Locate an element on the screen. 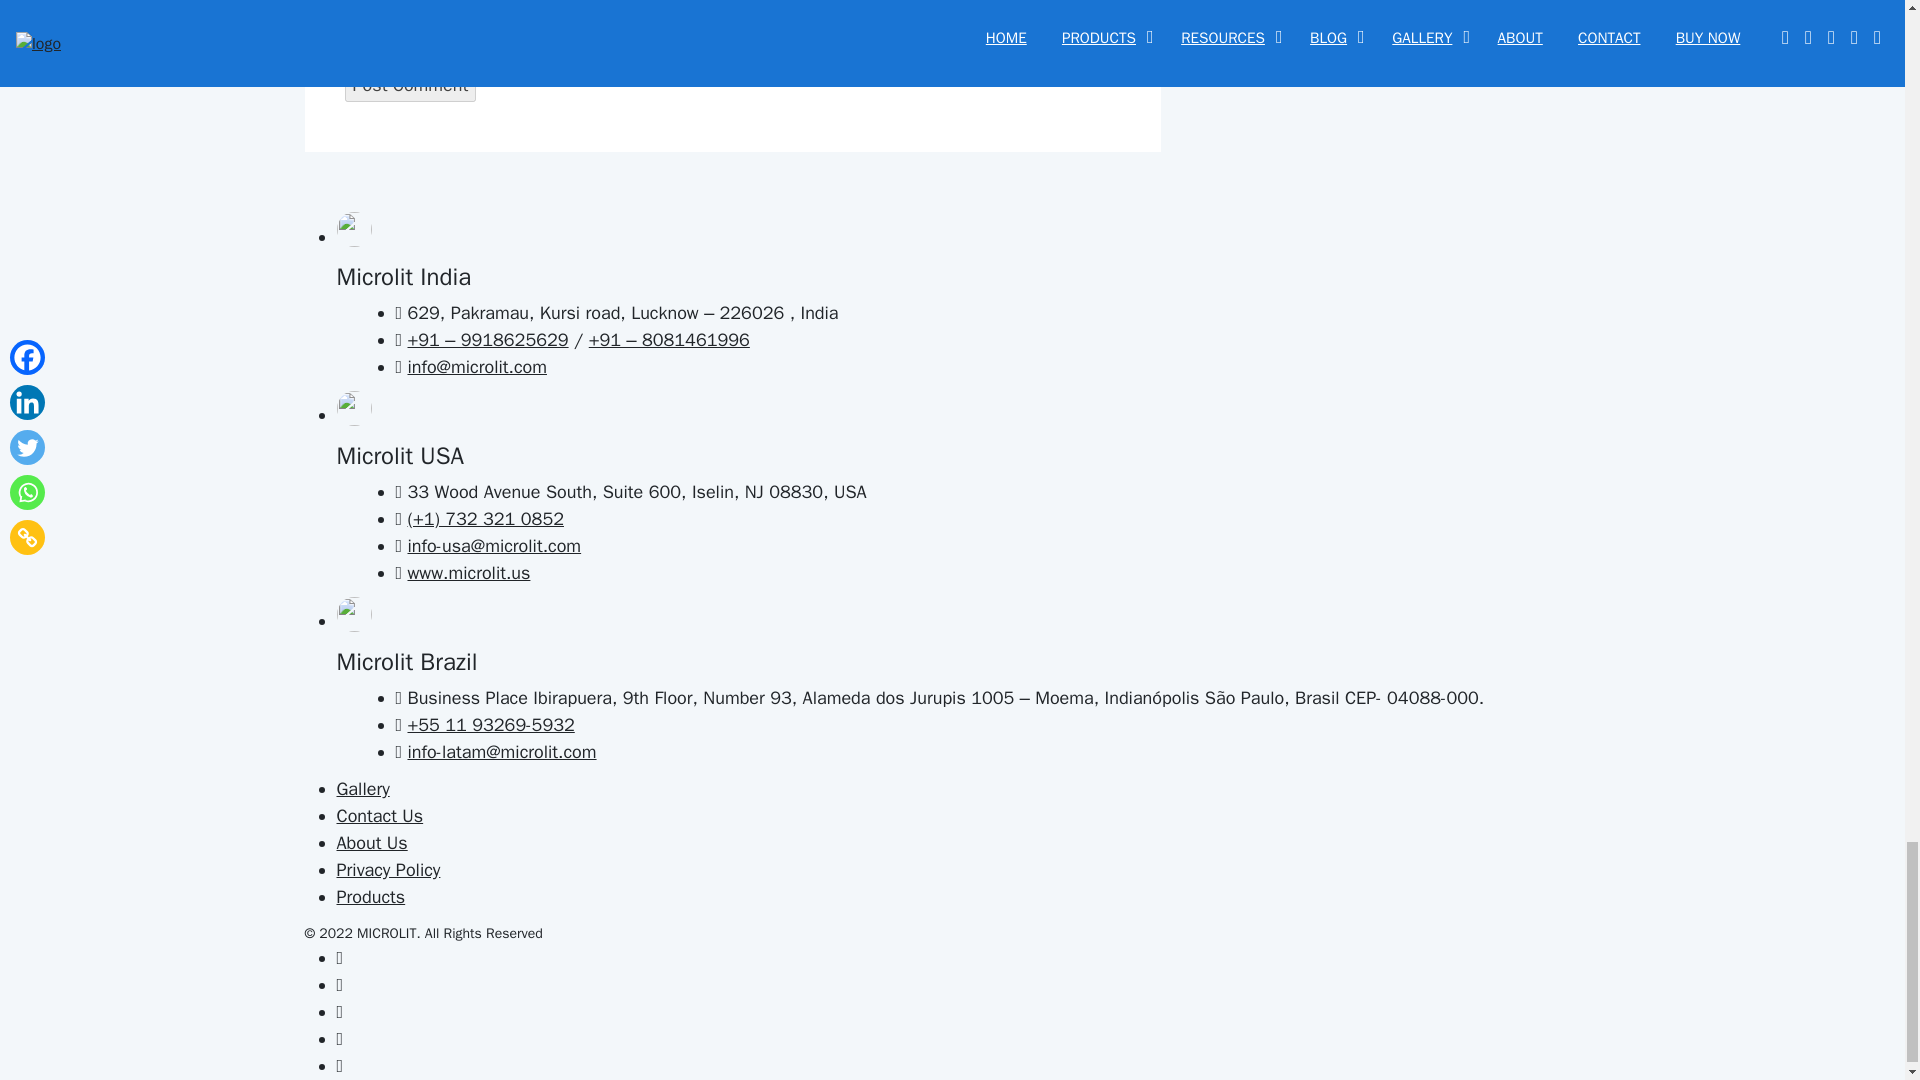  Post Comment is located at coordinates (410, 85).